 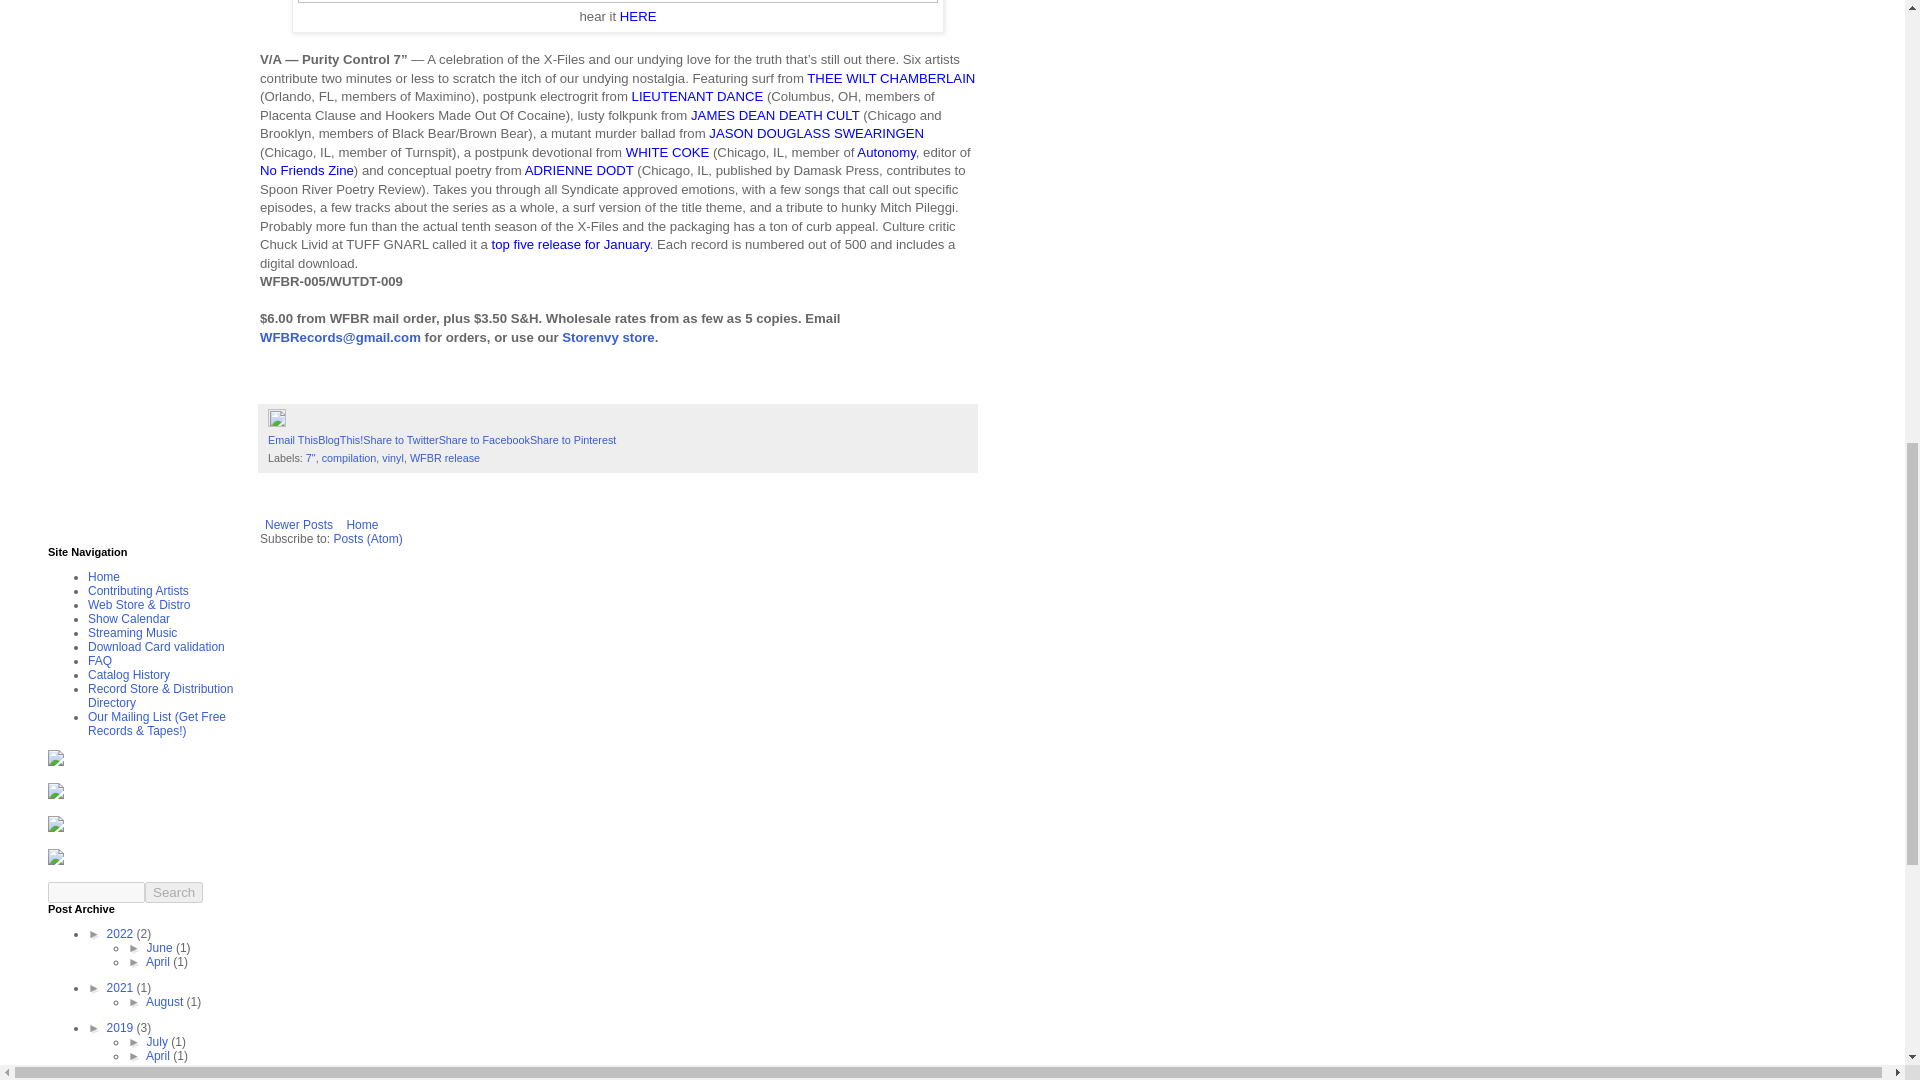 What do you see at coordinates (100, 661) in the screenshot?
I see `FAQ` at bounding box center [100, 661].